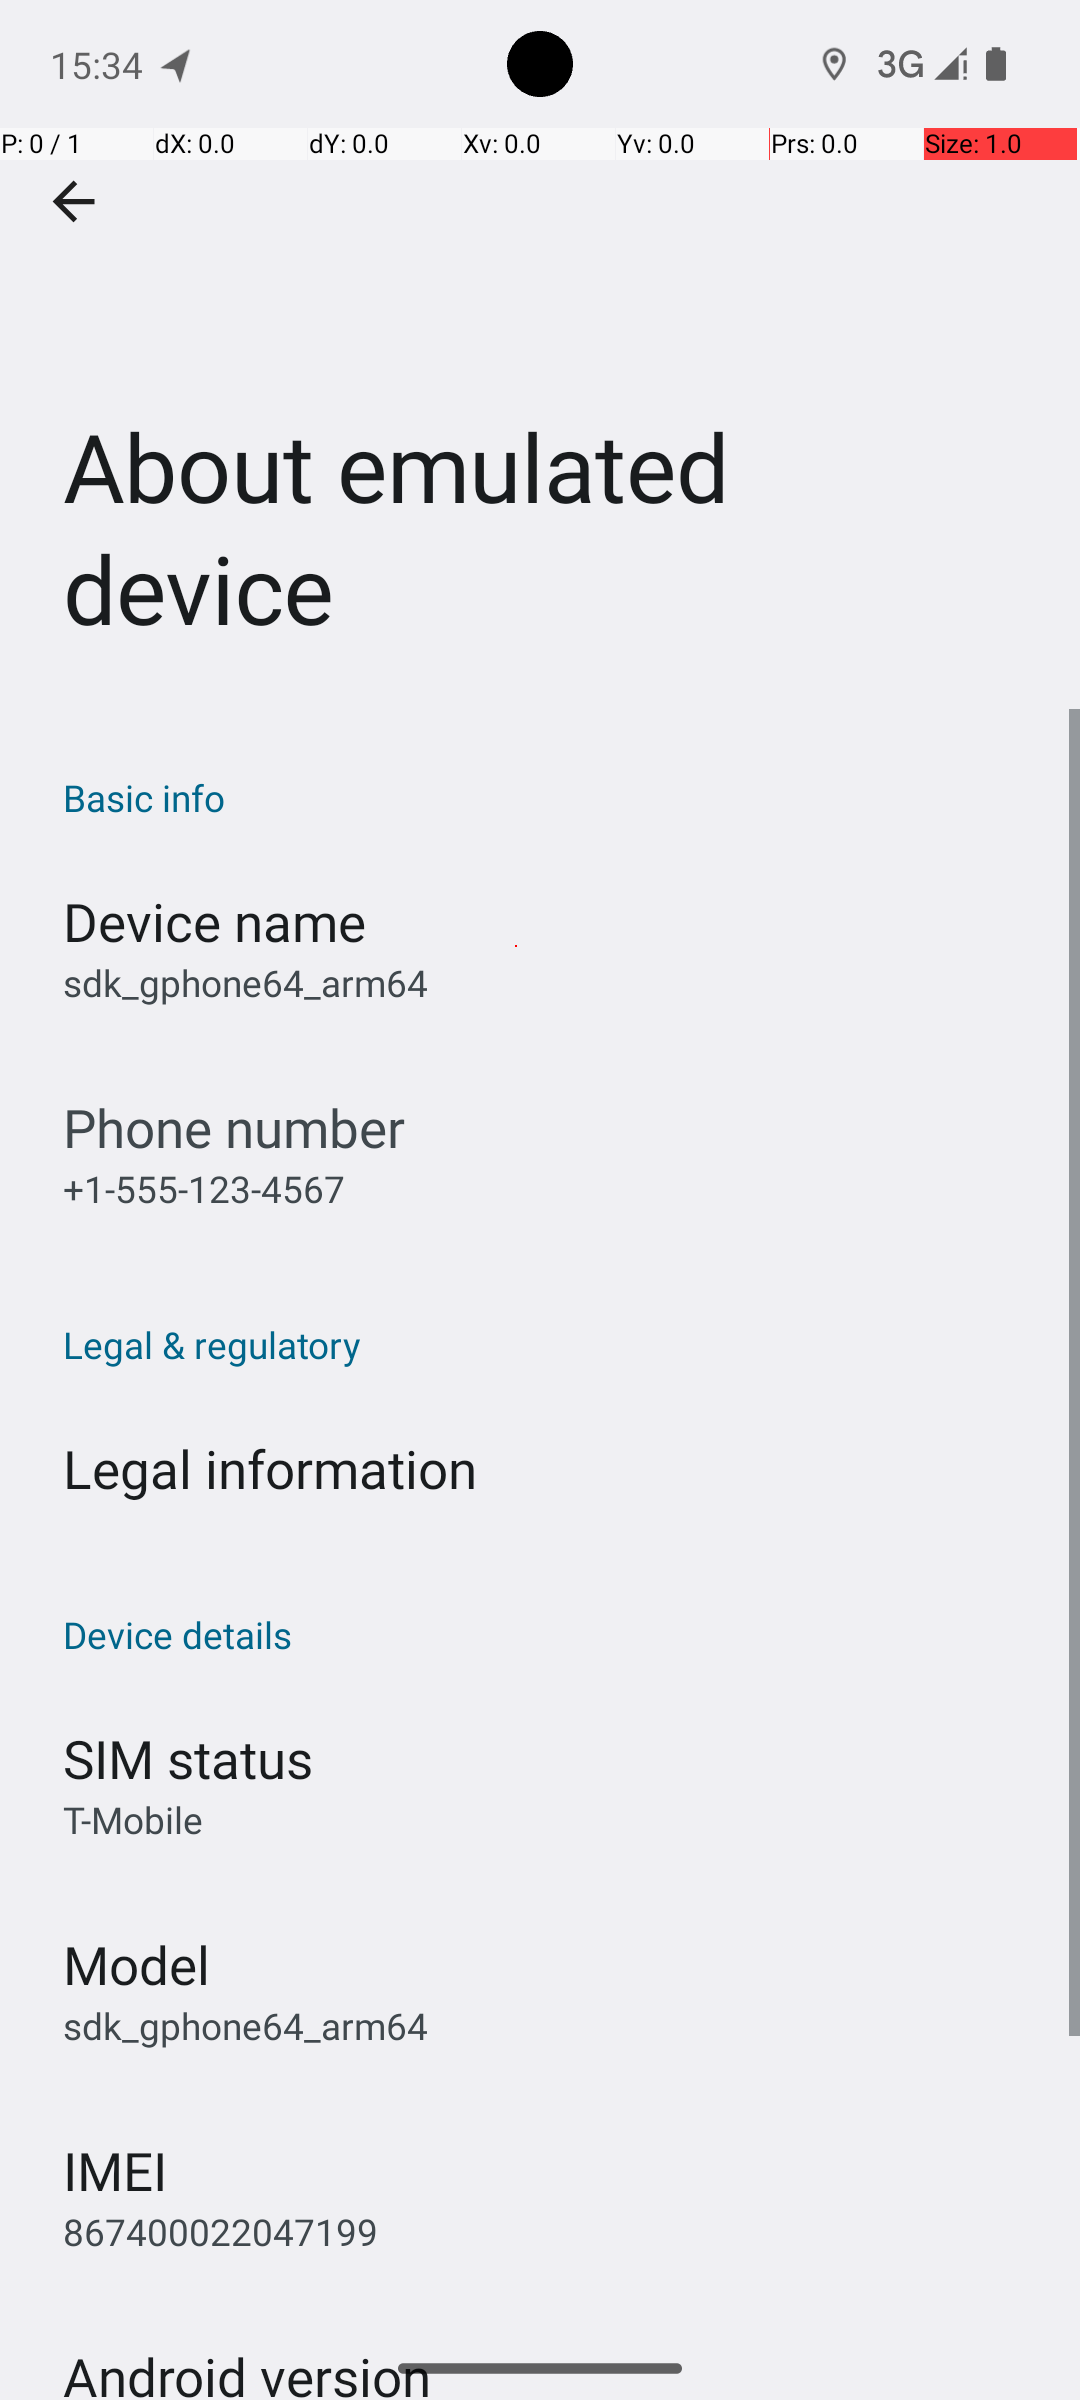  I want to click on 867400022047199, so click(220, 2232).